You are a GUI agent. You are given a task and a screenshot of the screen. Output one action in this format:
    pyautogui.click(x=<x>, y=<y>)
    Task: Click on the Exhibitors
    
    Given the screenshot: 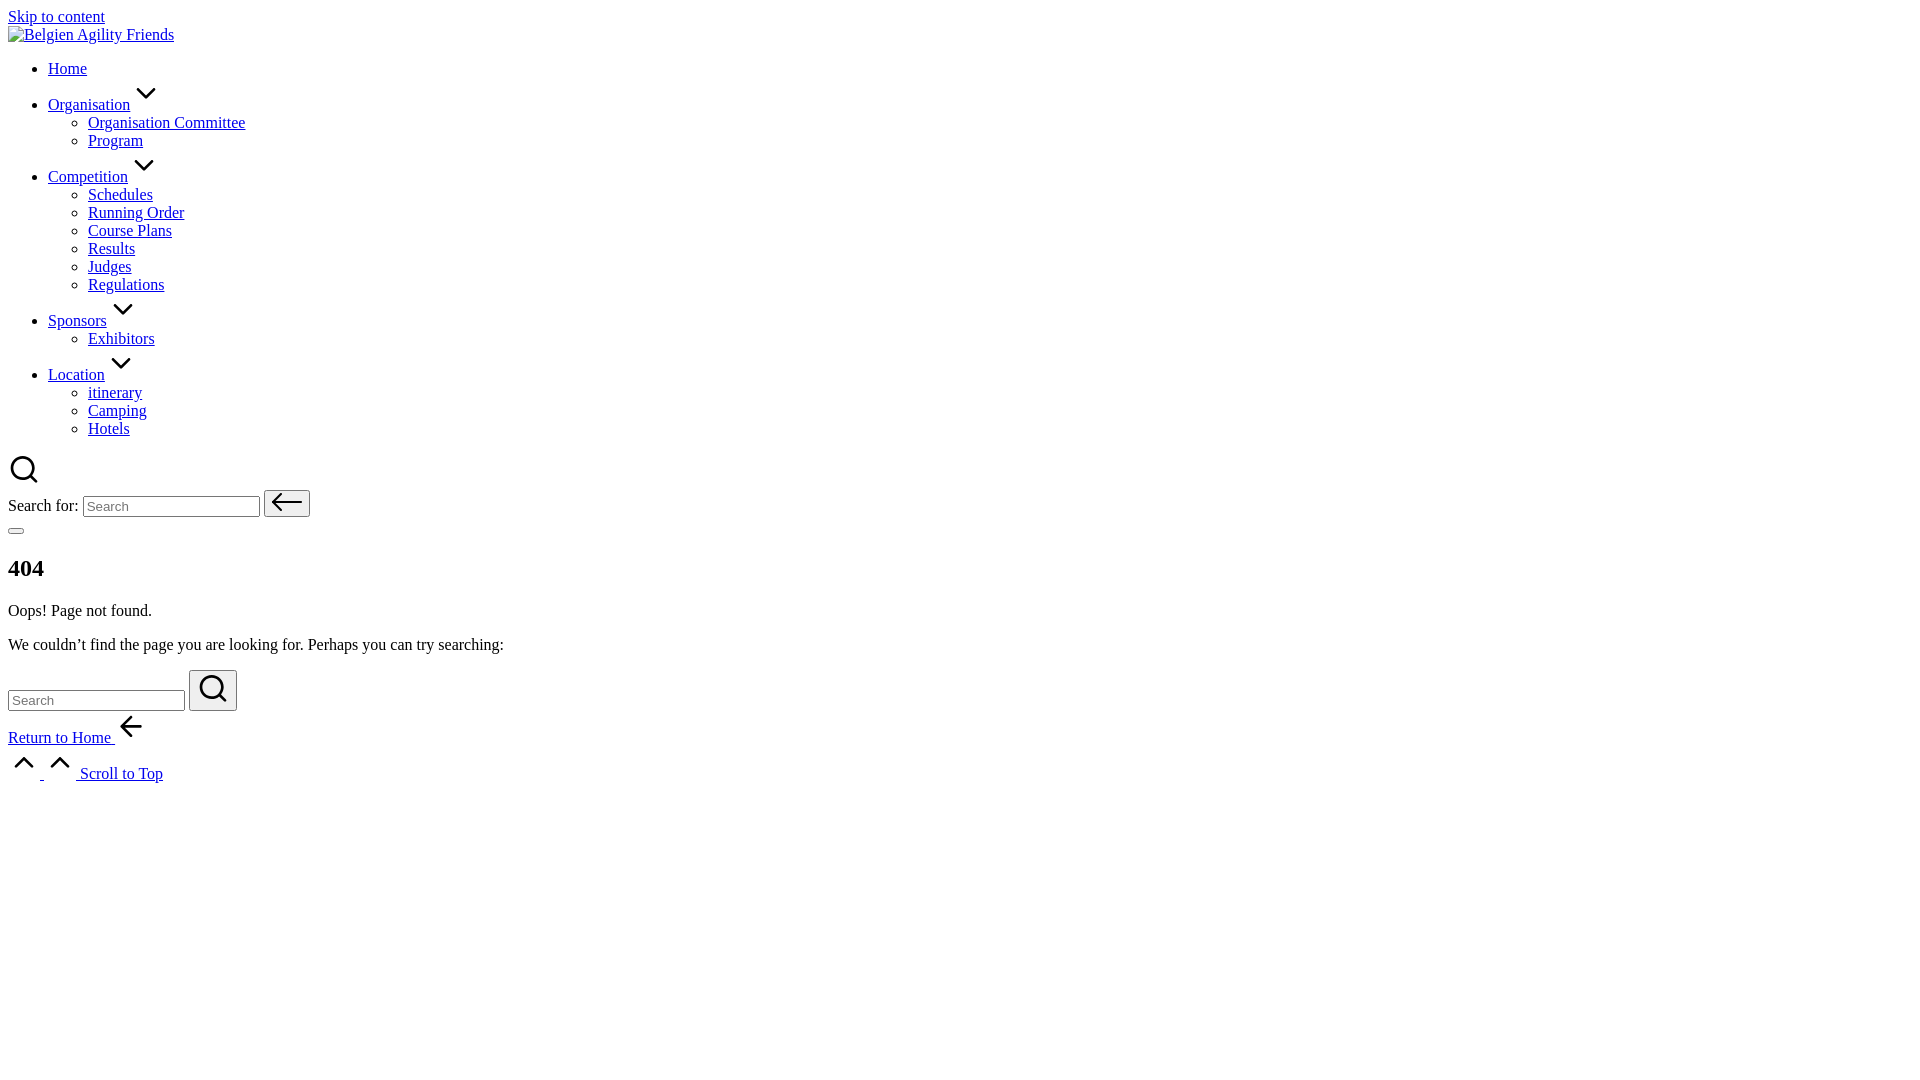 What is the action you would take?
    pyautogui.click(x=122, y=338)
    